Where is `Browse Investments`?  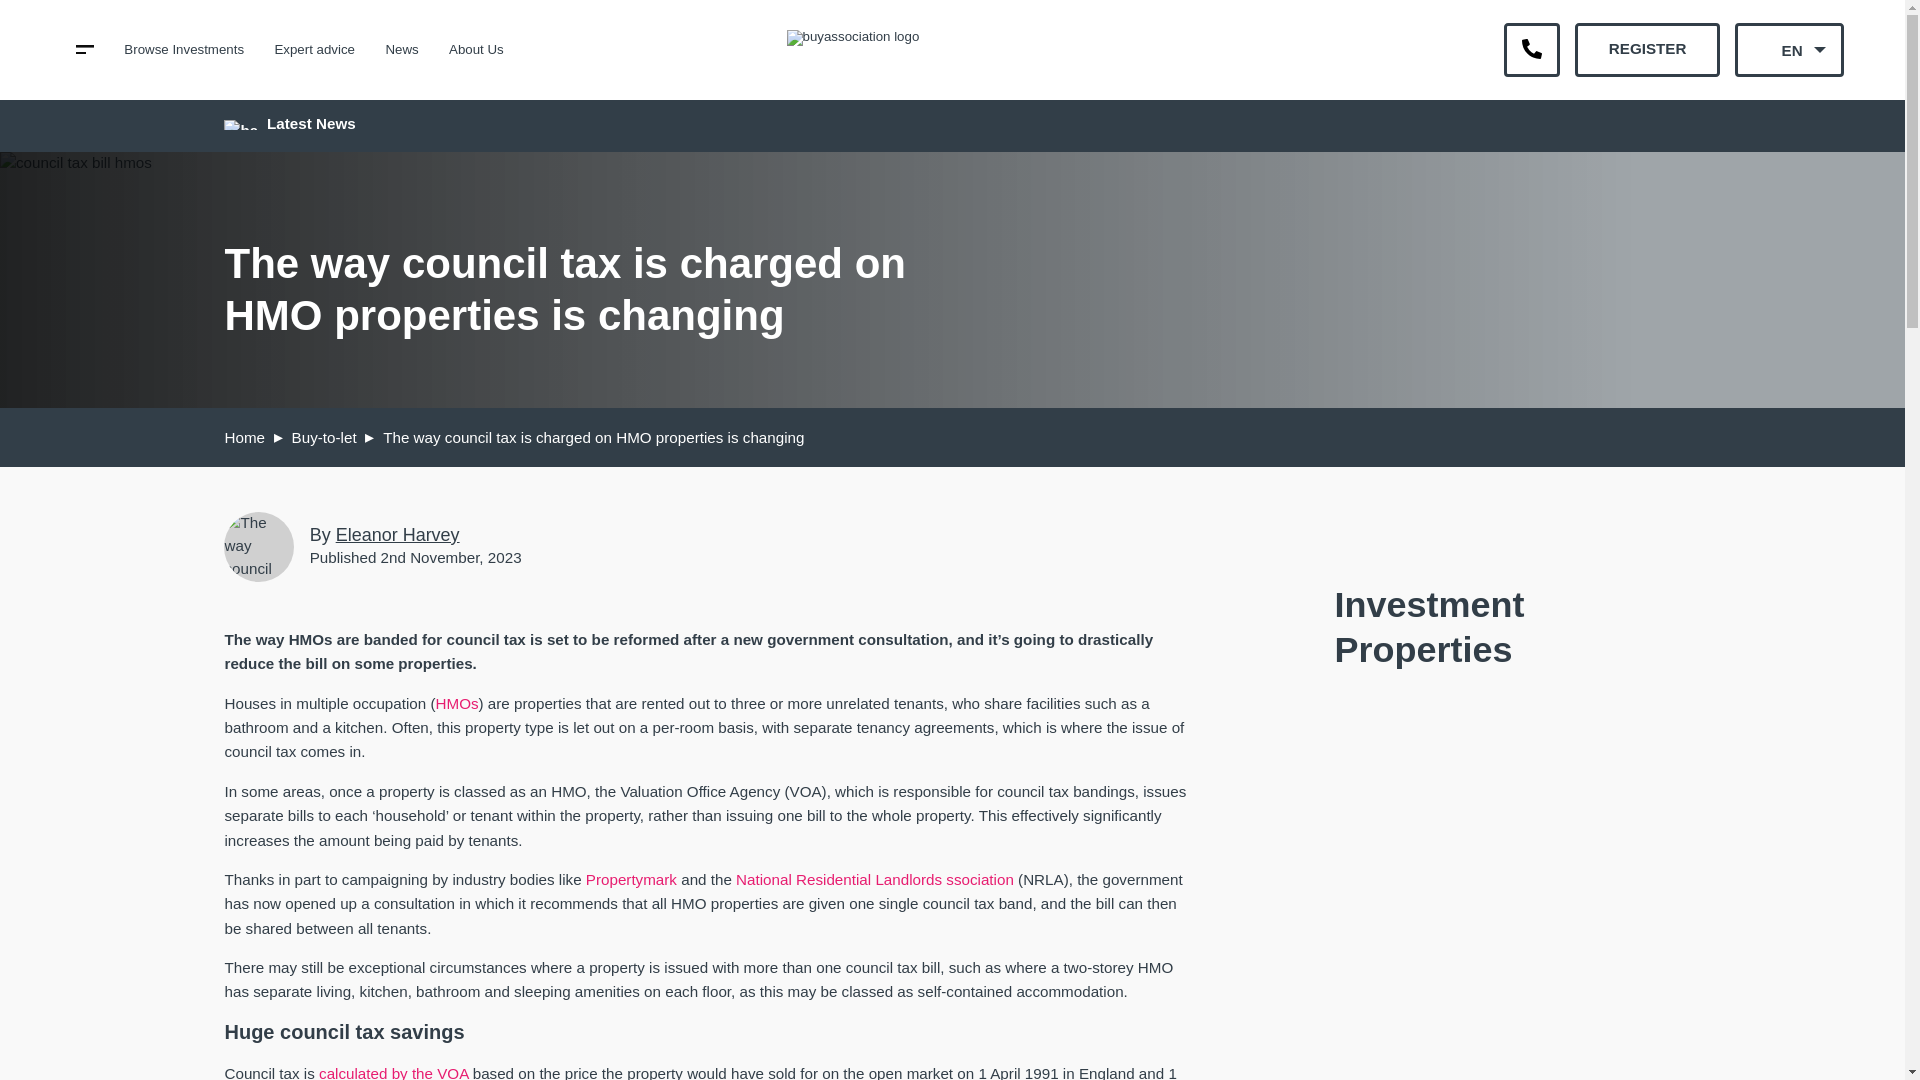
Browse Investments is located at coordinates (184, 50).